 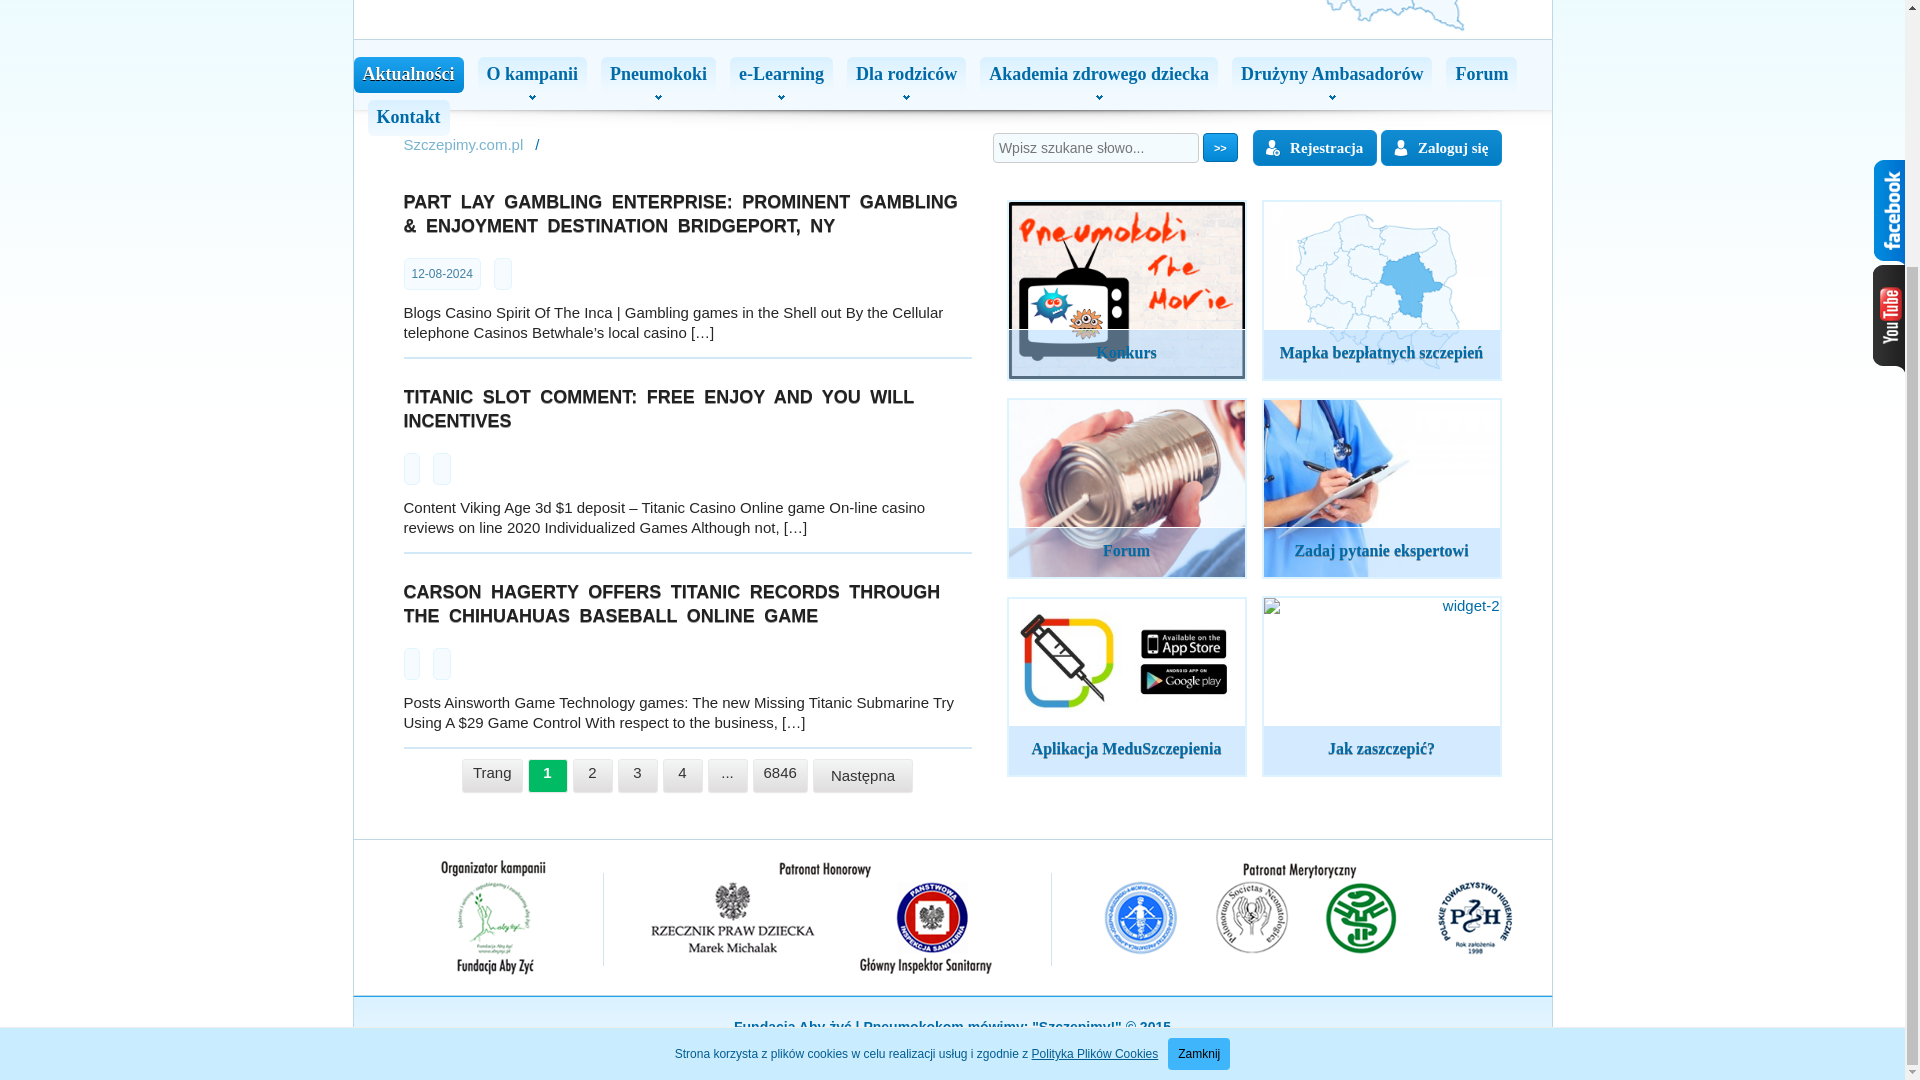 What do you see at coordinates (532, 74) in the screenshot?
I see `O kampanii` at bounding box center [532, 74].